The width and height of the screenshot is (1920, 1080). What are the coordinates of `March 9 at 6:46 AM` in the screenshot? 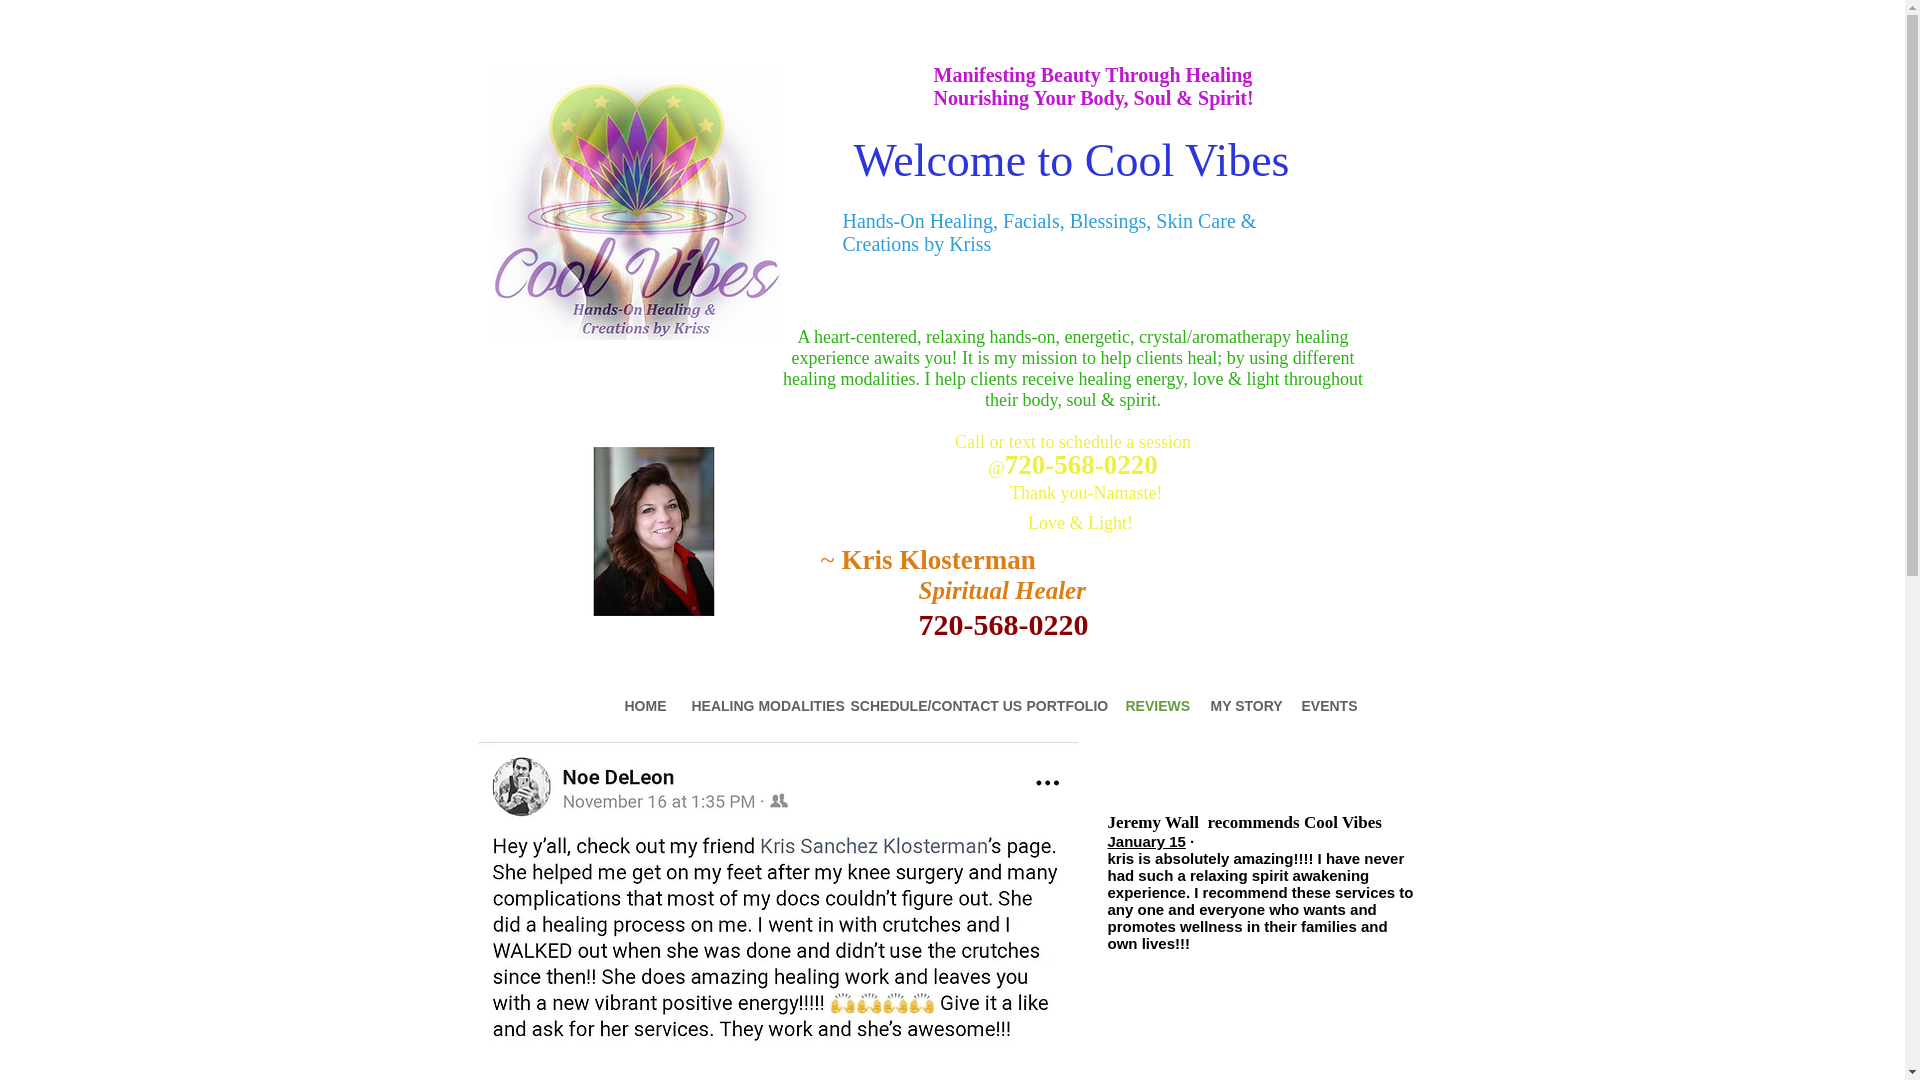 It's located at (563, 946).